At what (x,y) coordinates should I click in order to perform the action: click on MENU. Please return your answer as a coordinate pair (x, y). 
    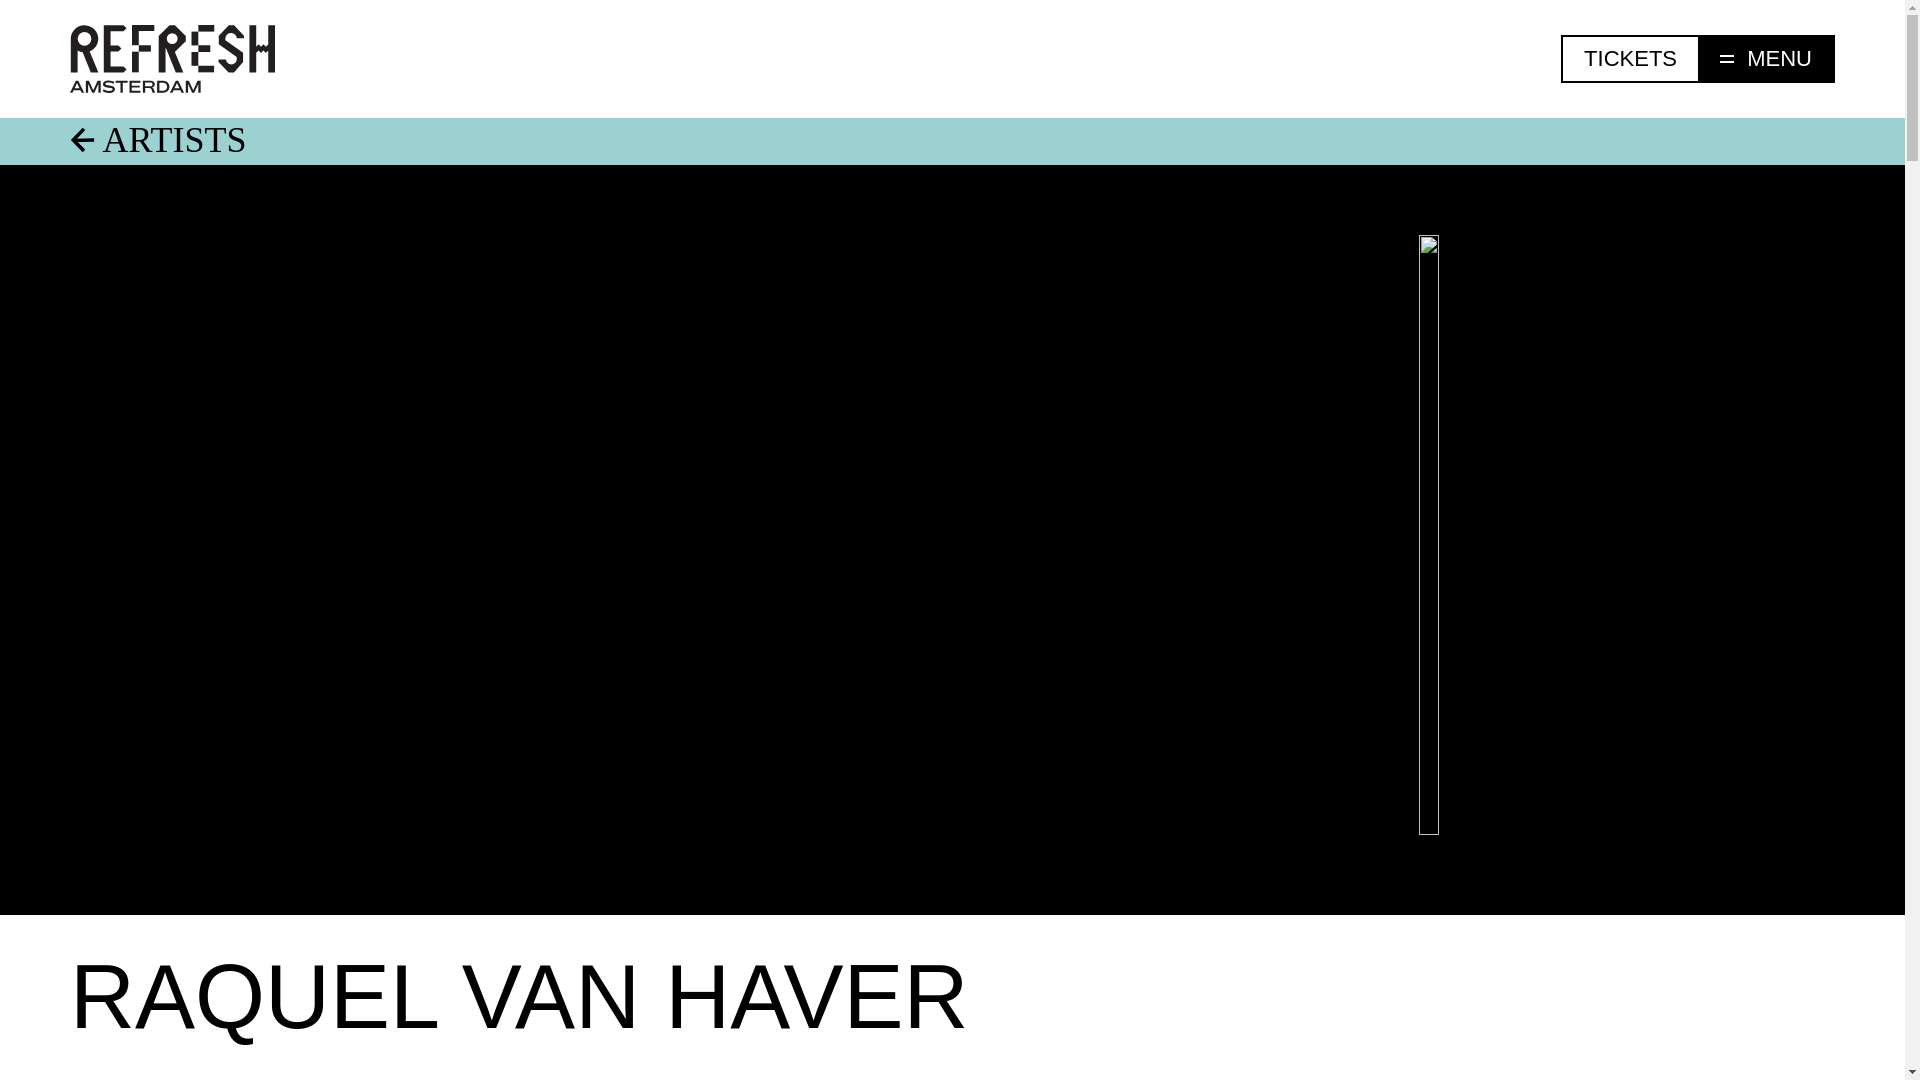
    Looking at the image, I should click on (1767, 58).